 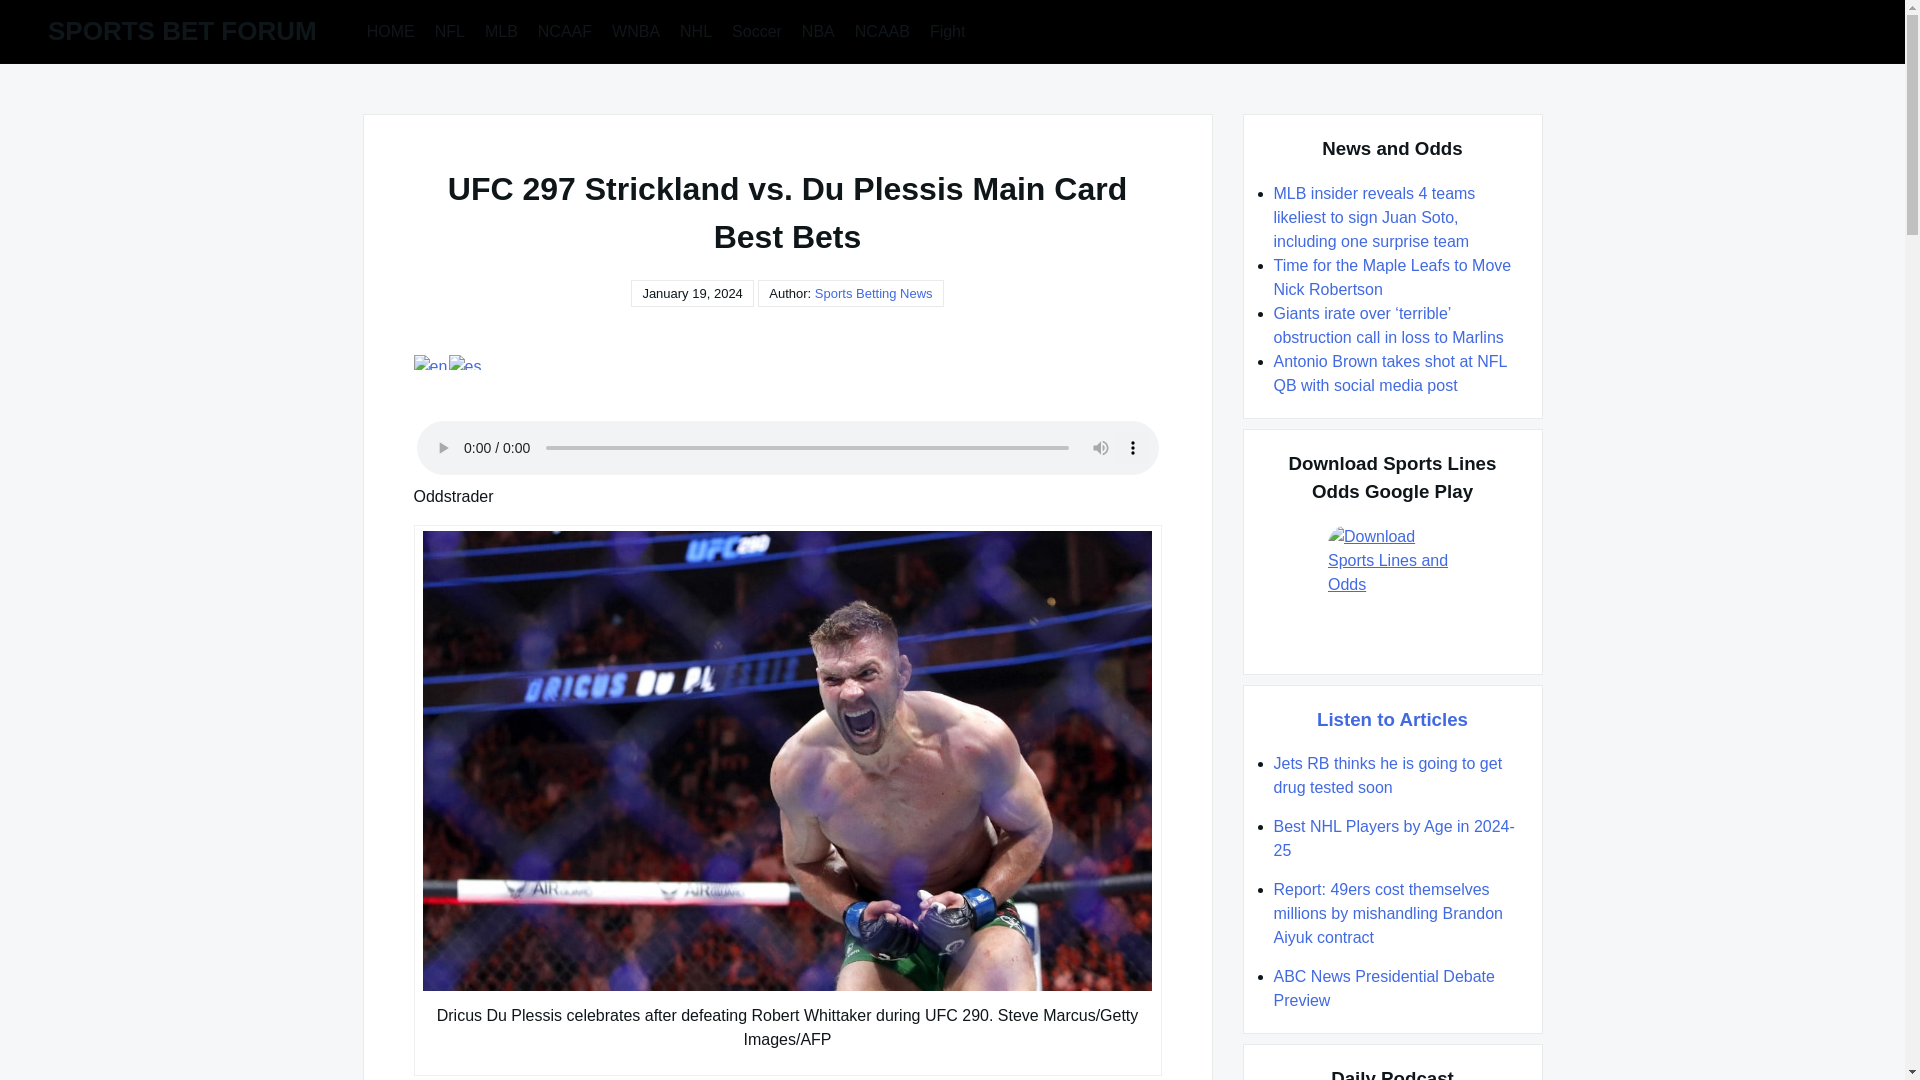 I want to click on NHL, so click(x=696, y=30).